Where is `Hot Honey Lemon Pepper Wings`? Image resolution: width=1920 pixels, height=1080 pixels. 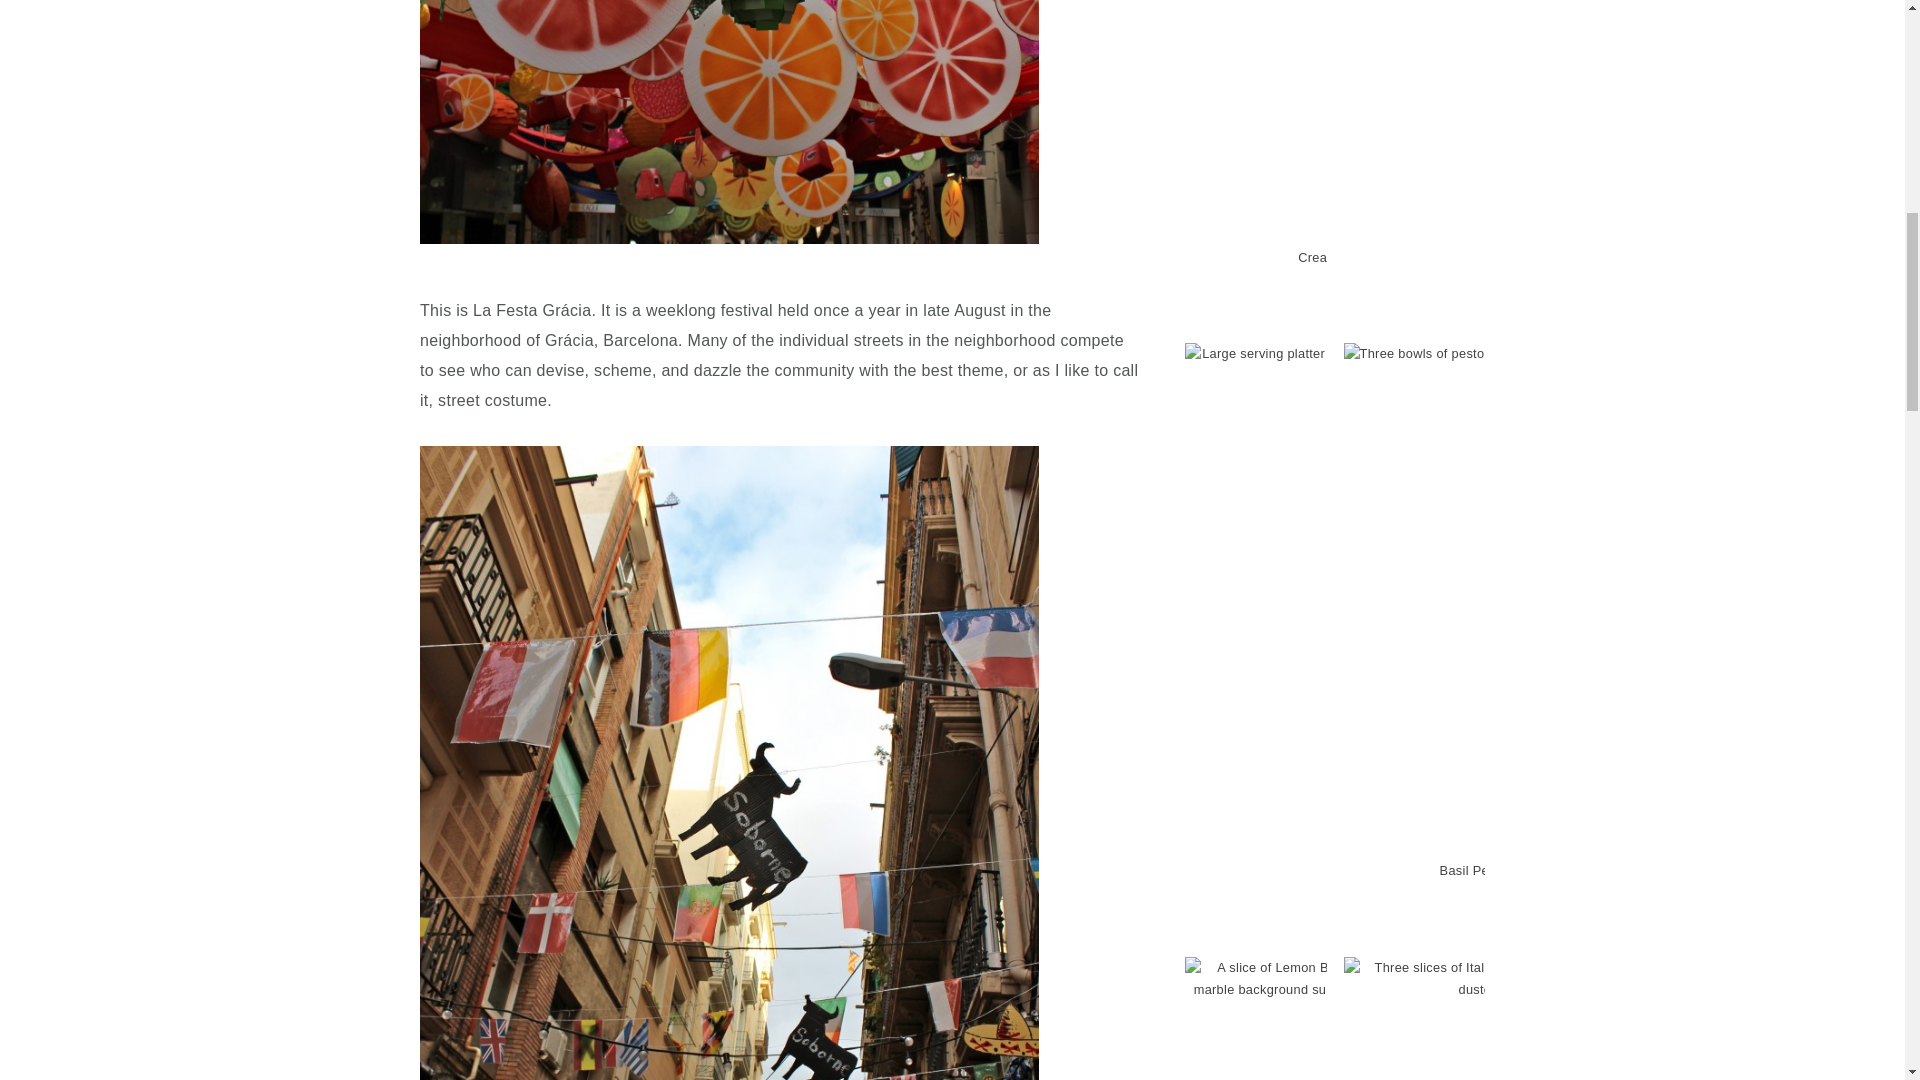 Hot Honey Lemon Pepper Wings is located at coordinates (1594, 143).